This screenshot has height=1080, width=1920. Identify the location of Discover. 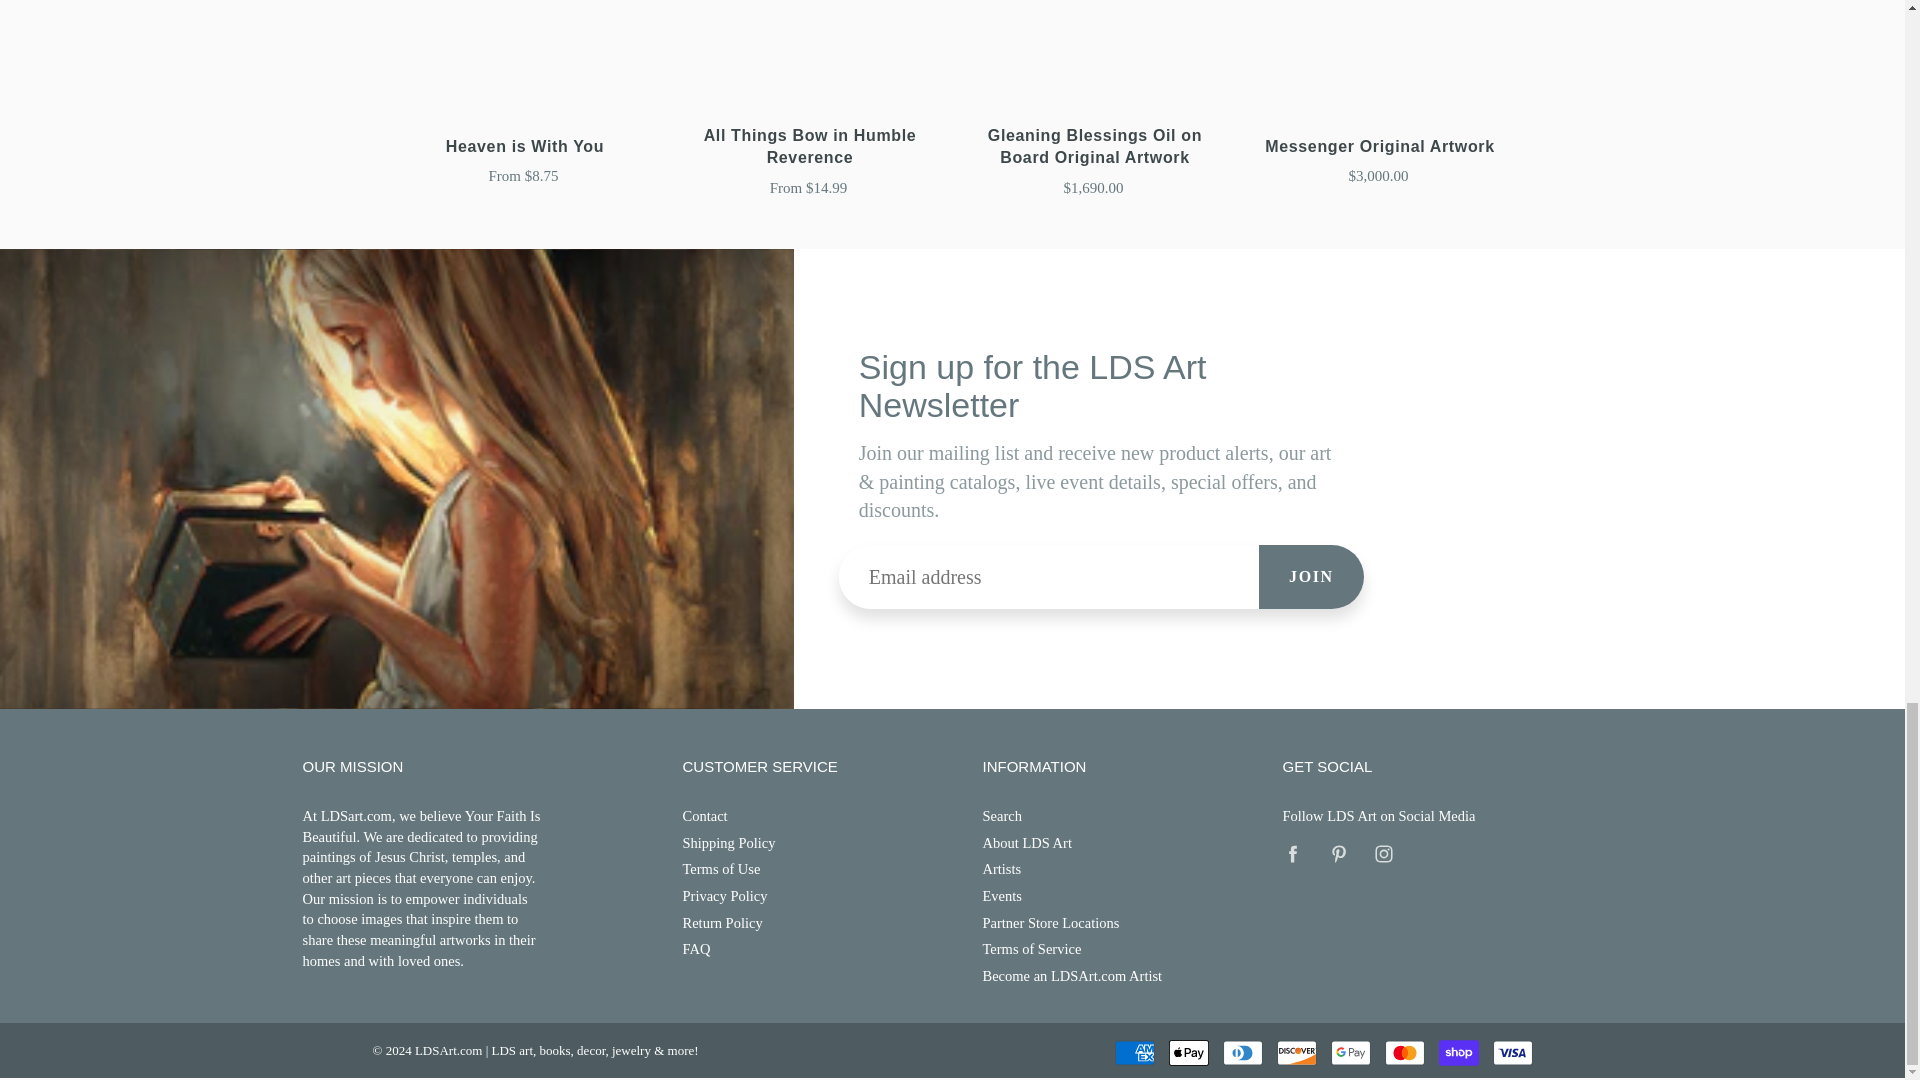
(1296, 1052).